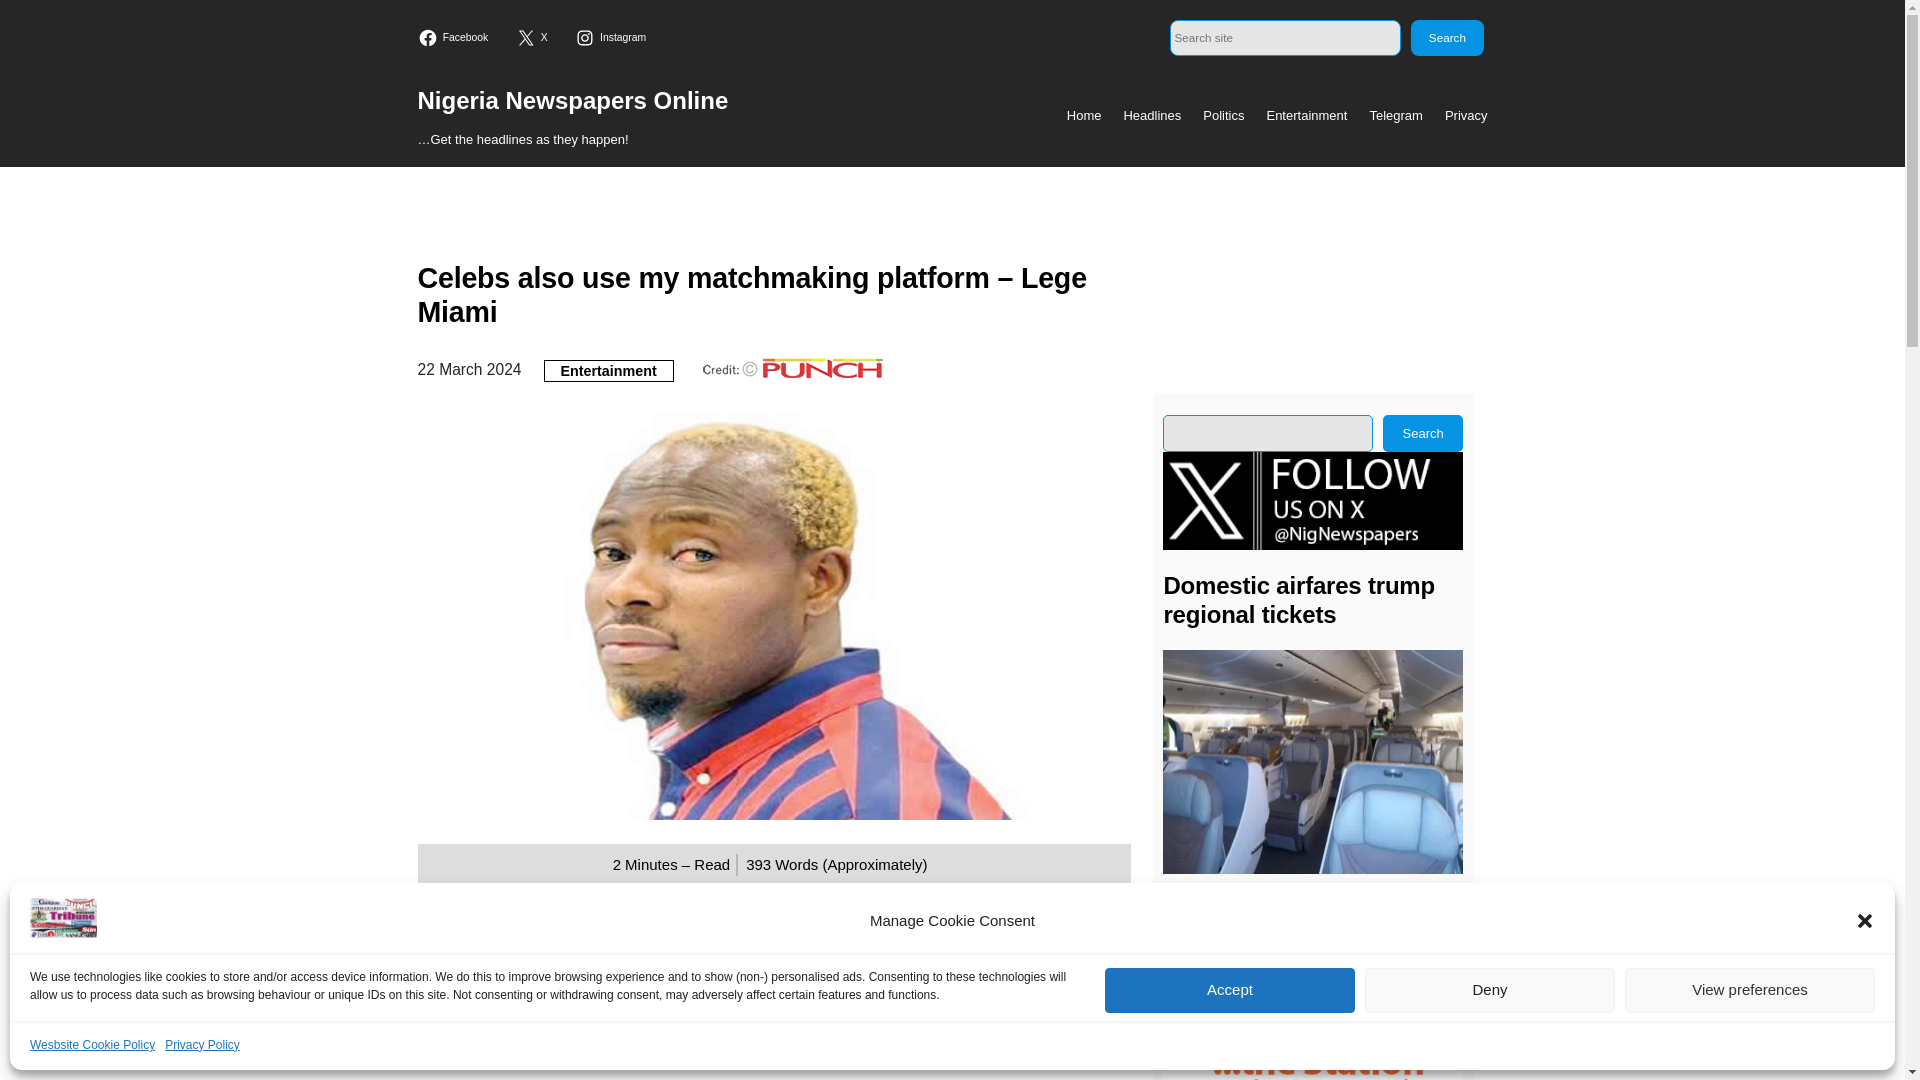  Describe the element at coordinates (534, 38) in the screenshot. I see `X` at that location.